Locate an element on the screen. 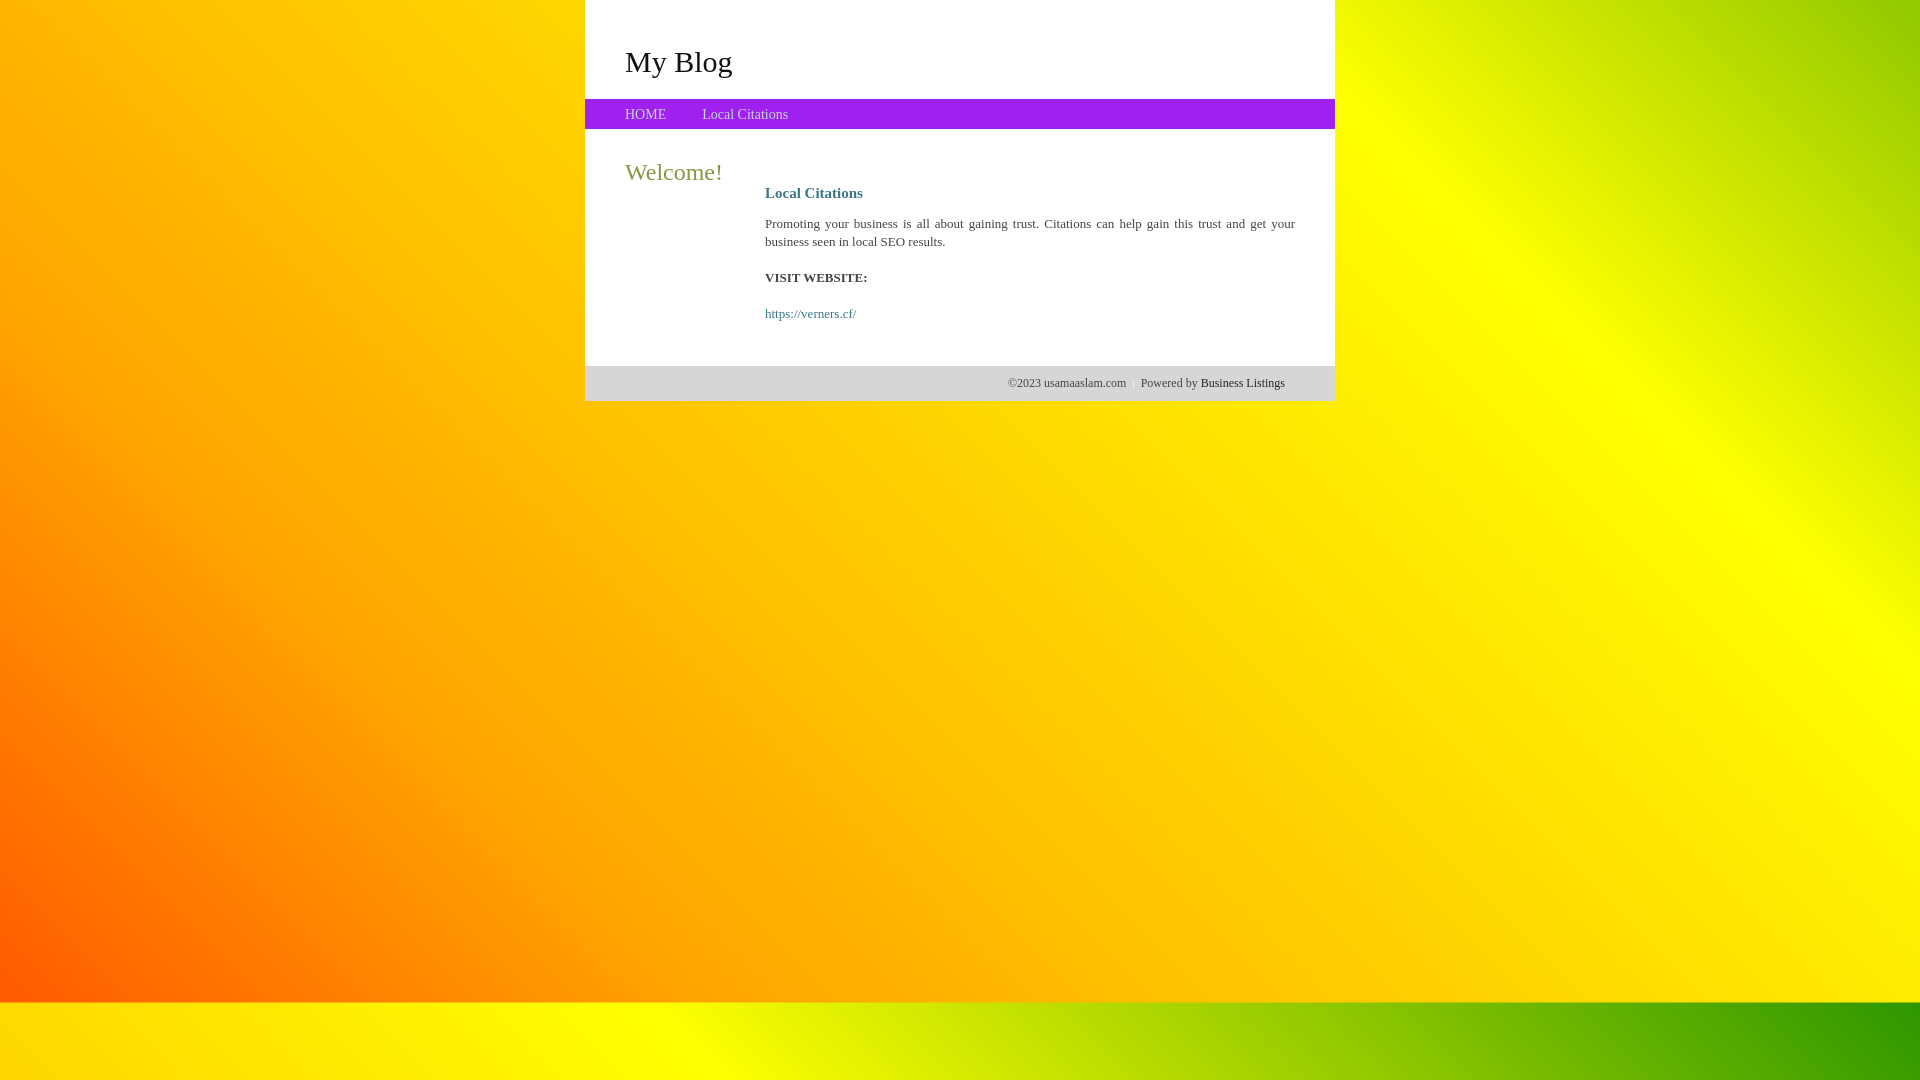  My Blog is located at coordinates (679, 61).